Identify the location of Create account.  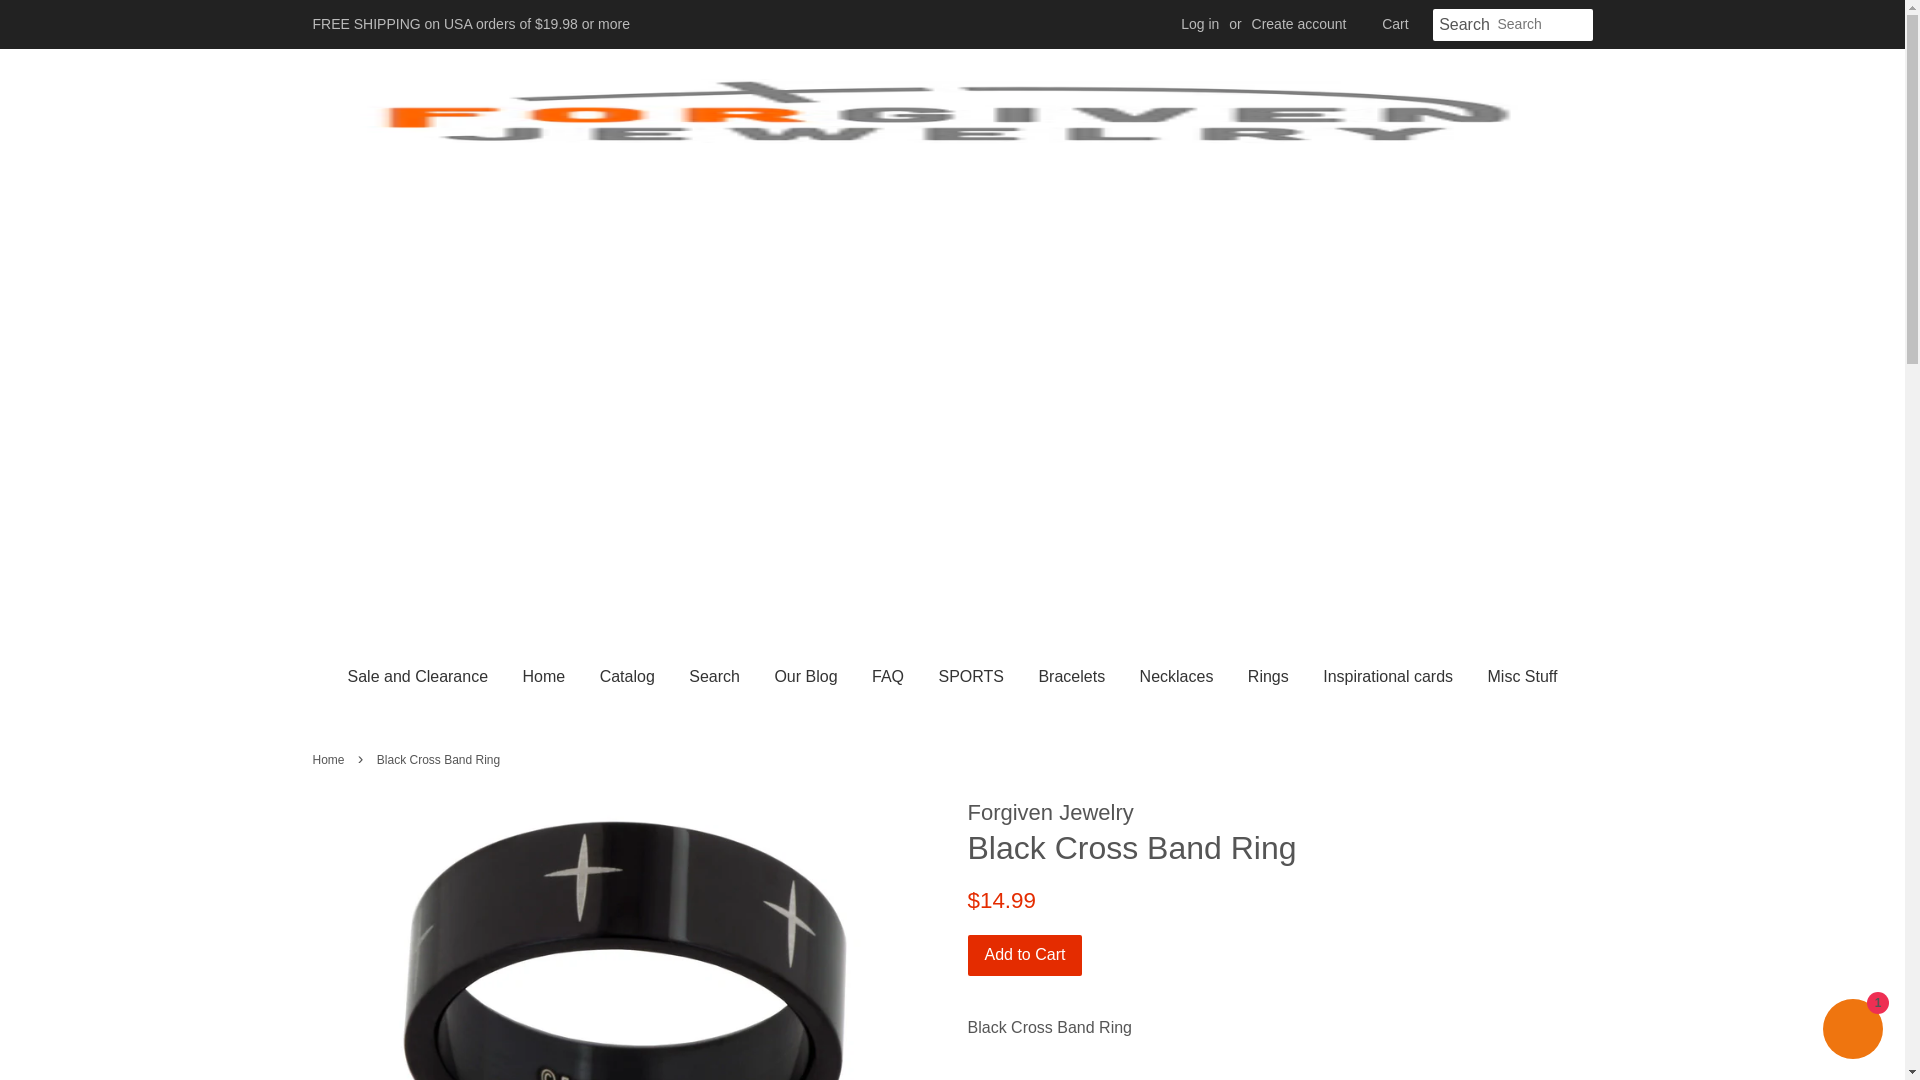
(1299, 24).